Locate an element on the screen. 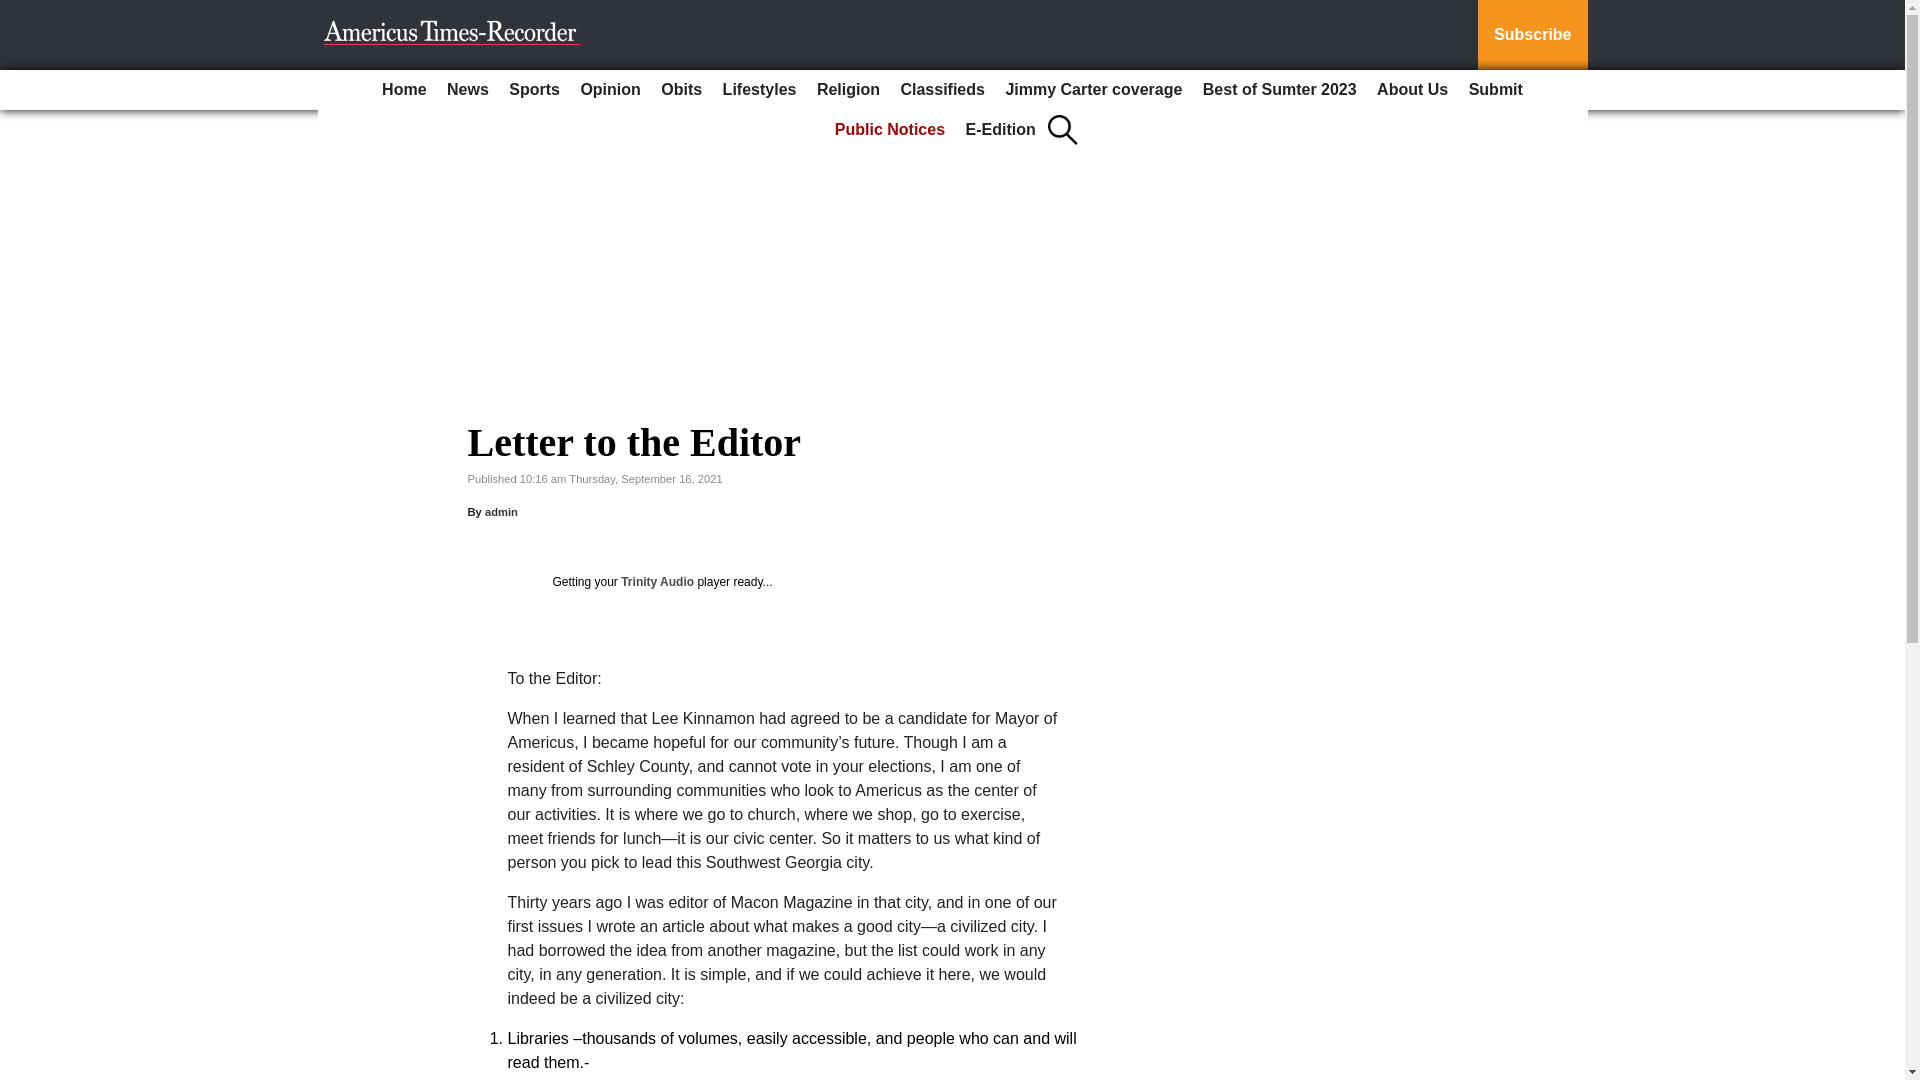  Best of Sumter 2023 is located at coordinates (1280, 90).